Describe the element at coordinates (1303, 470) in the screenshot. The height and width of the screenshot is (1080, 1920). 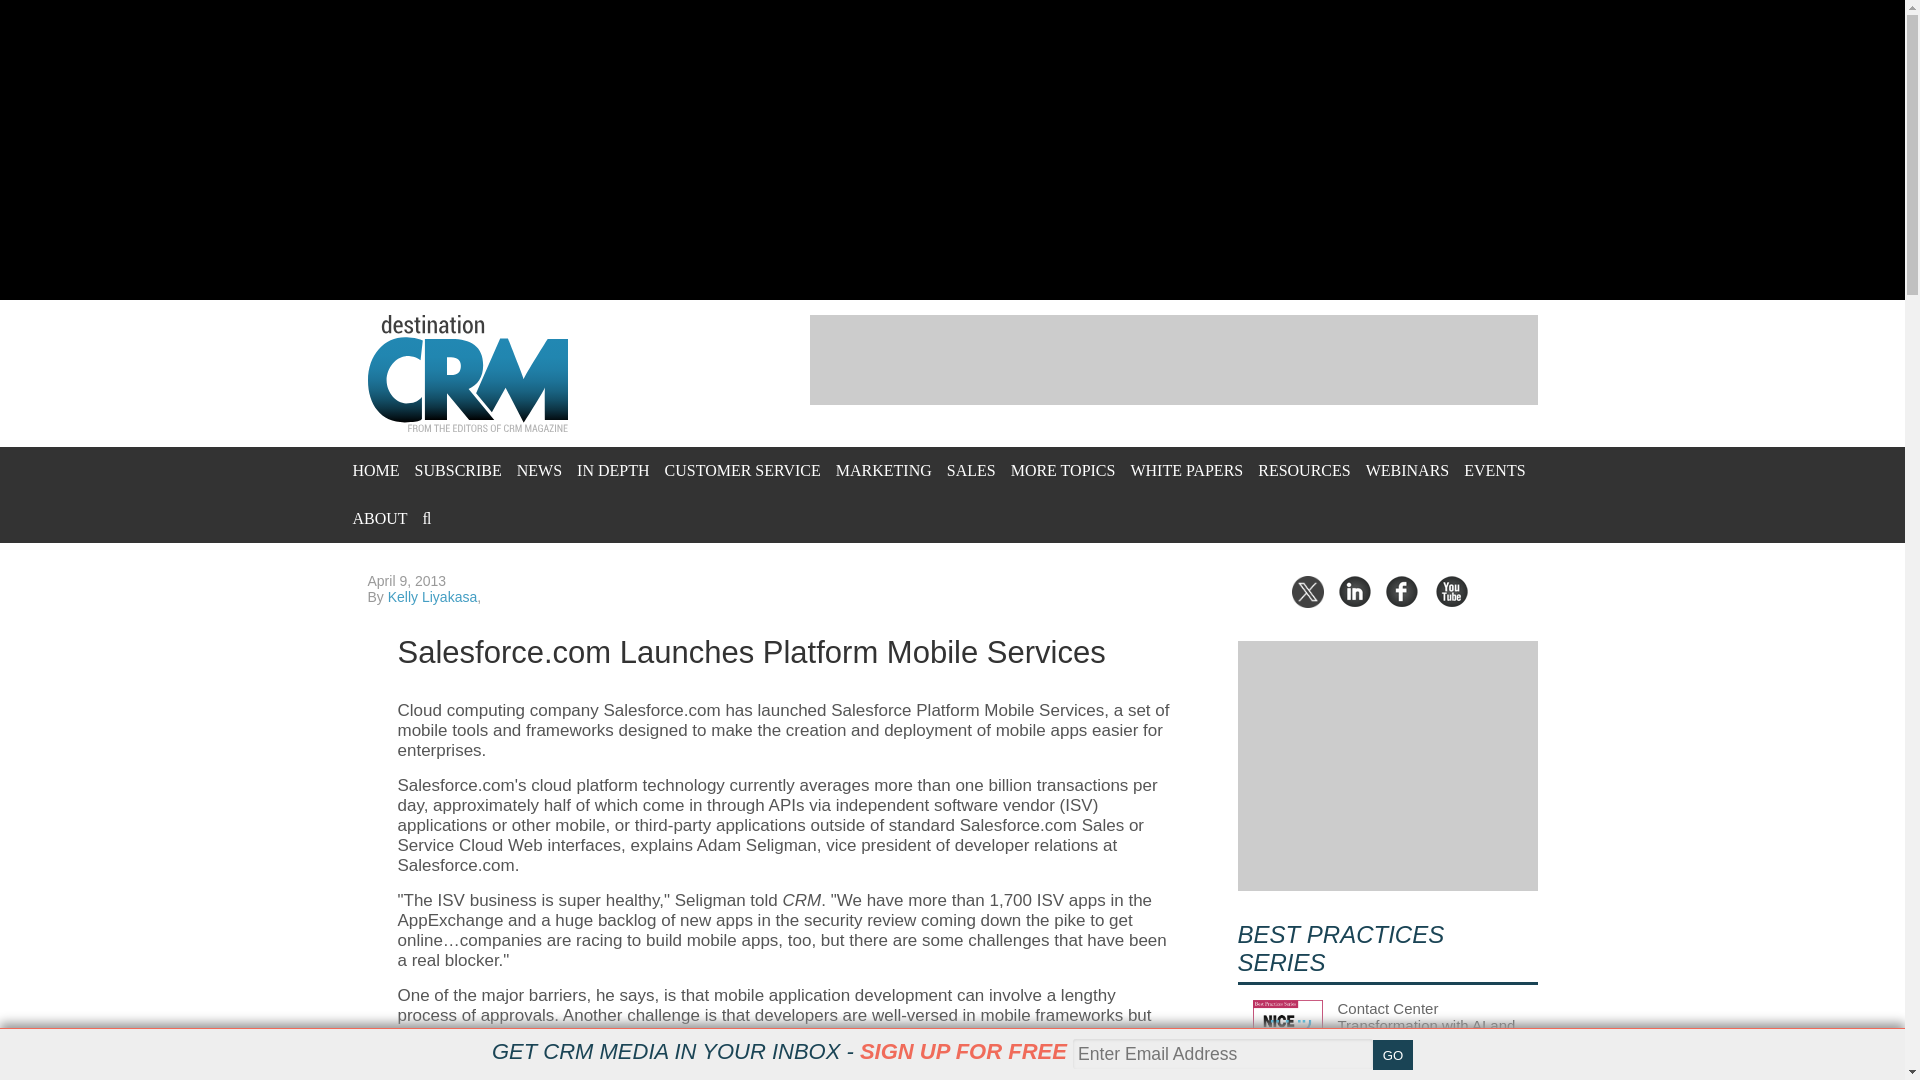
I see `RESOURCES` at that location.